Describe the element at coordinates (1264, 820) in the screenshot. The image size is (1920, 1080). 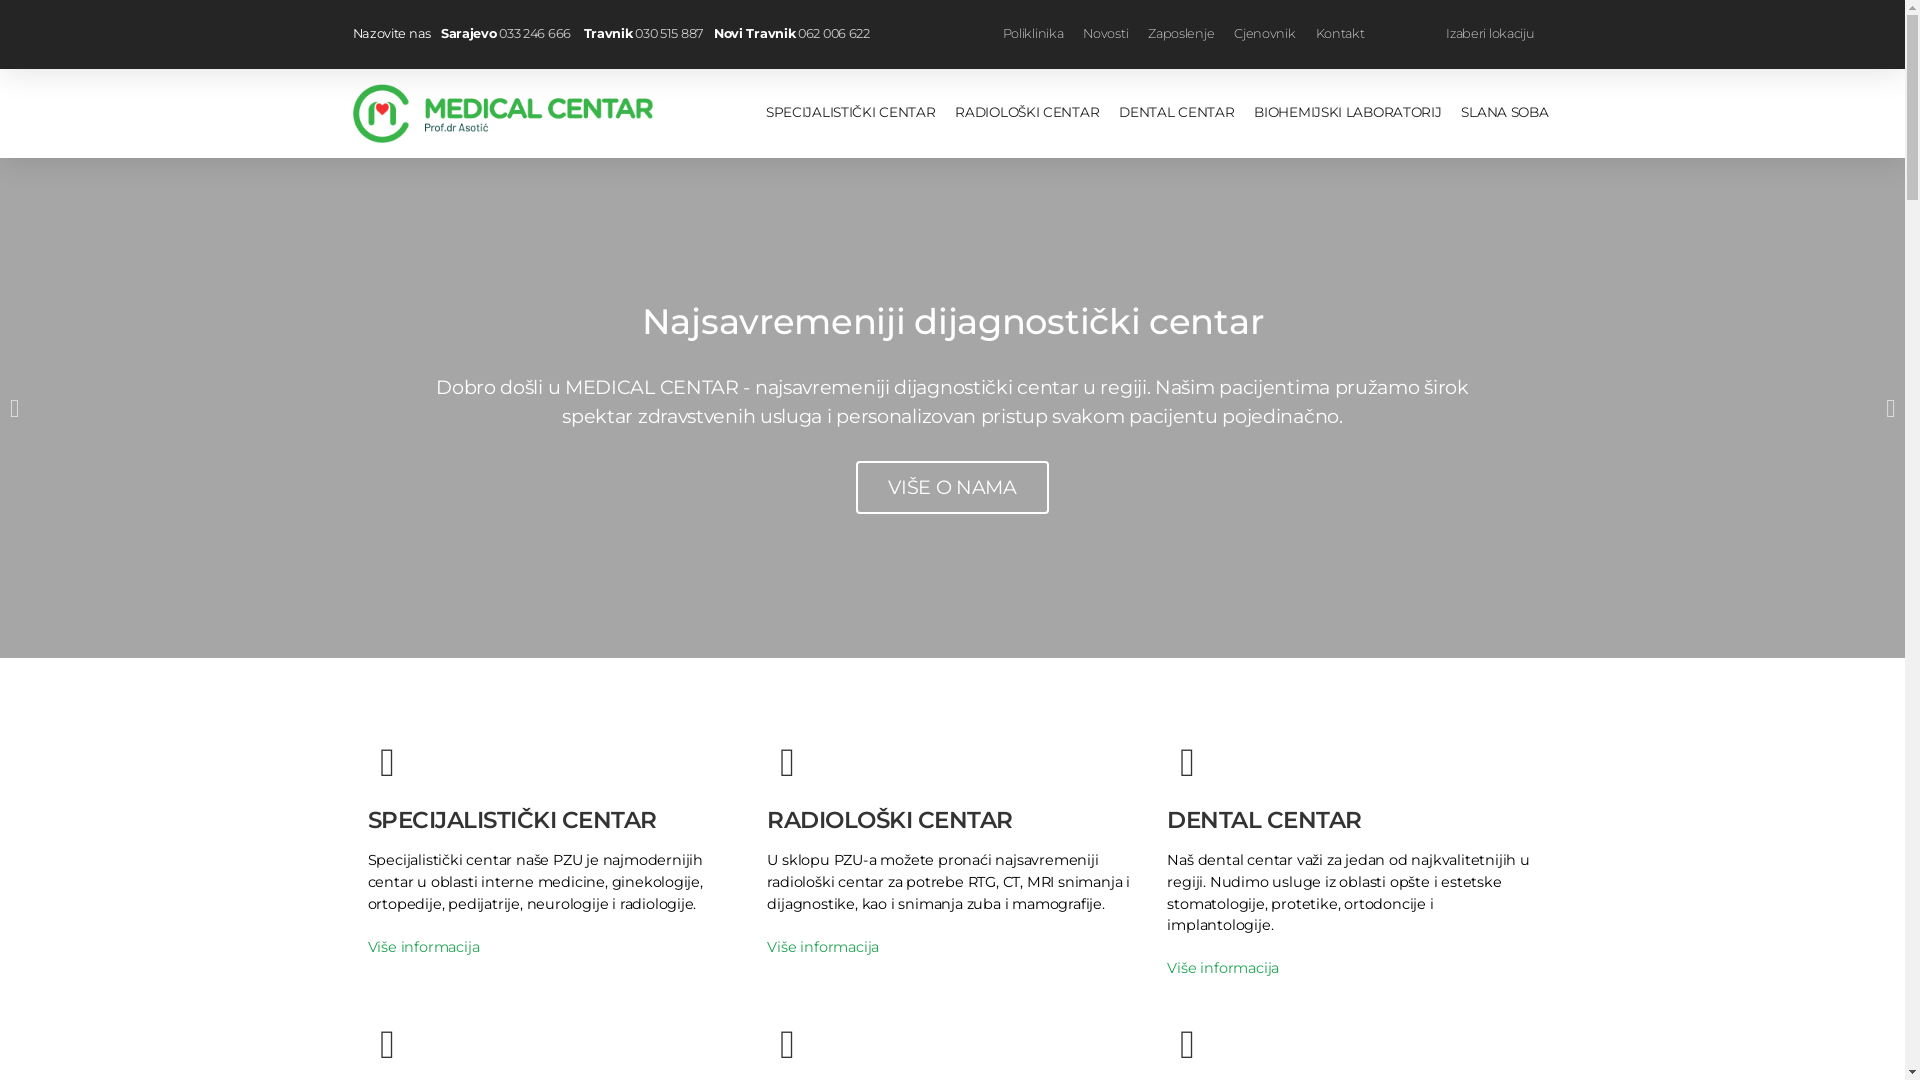
I see `DENTAL CENTAR` at that location.